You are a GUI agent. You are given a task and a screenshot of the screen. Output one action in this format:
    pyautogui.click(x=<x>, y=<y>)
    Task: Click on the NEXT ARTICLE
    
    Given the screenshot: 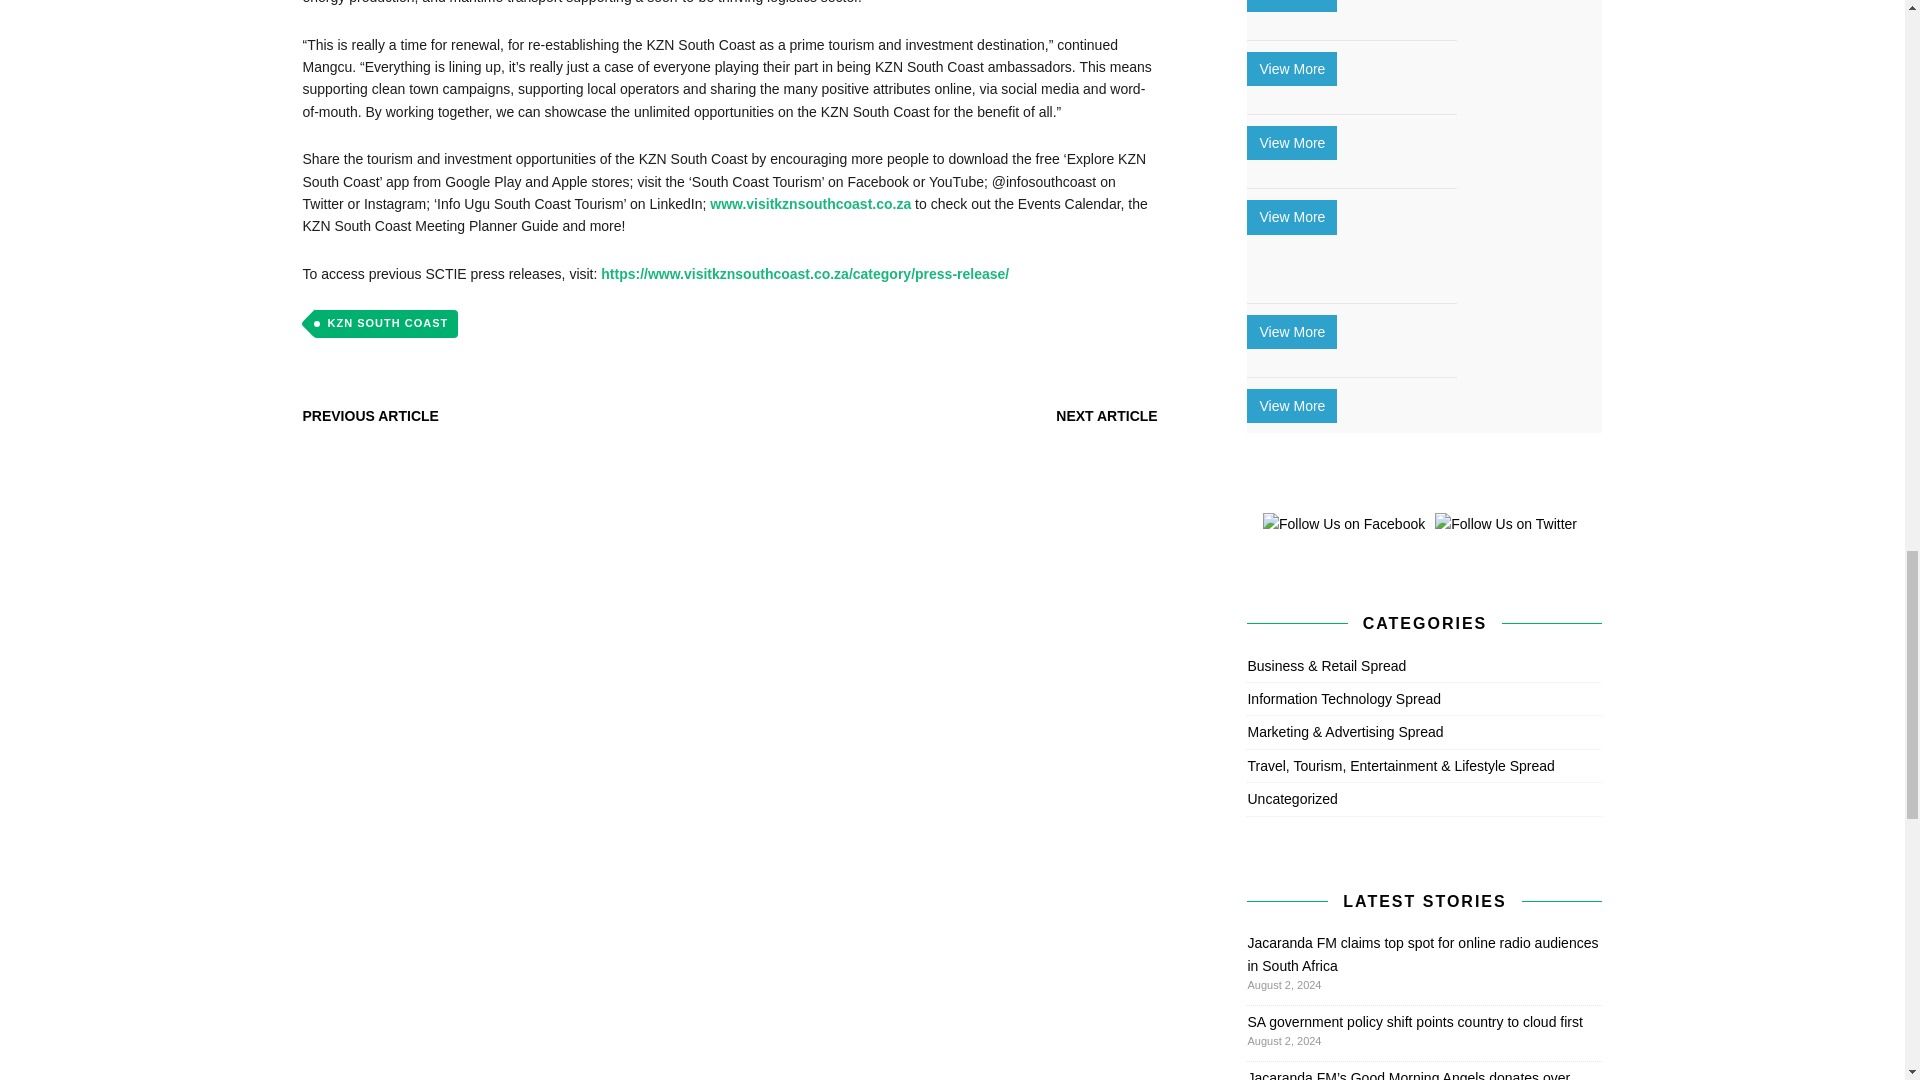 What is the action you would take?
    pyautogui.click(x=1106, y=416)
    